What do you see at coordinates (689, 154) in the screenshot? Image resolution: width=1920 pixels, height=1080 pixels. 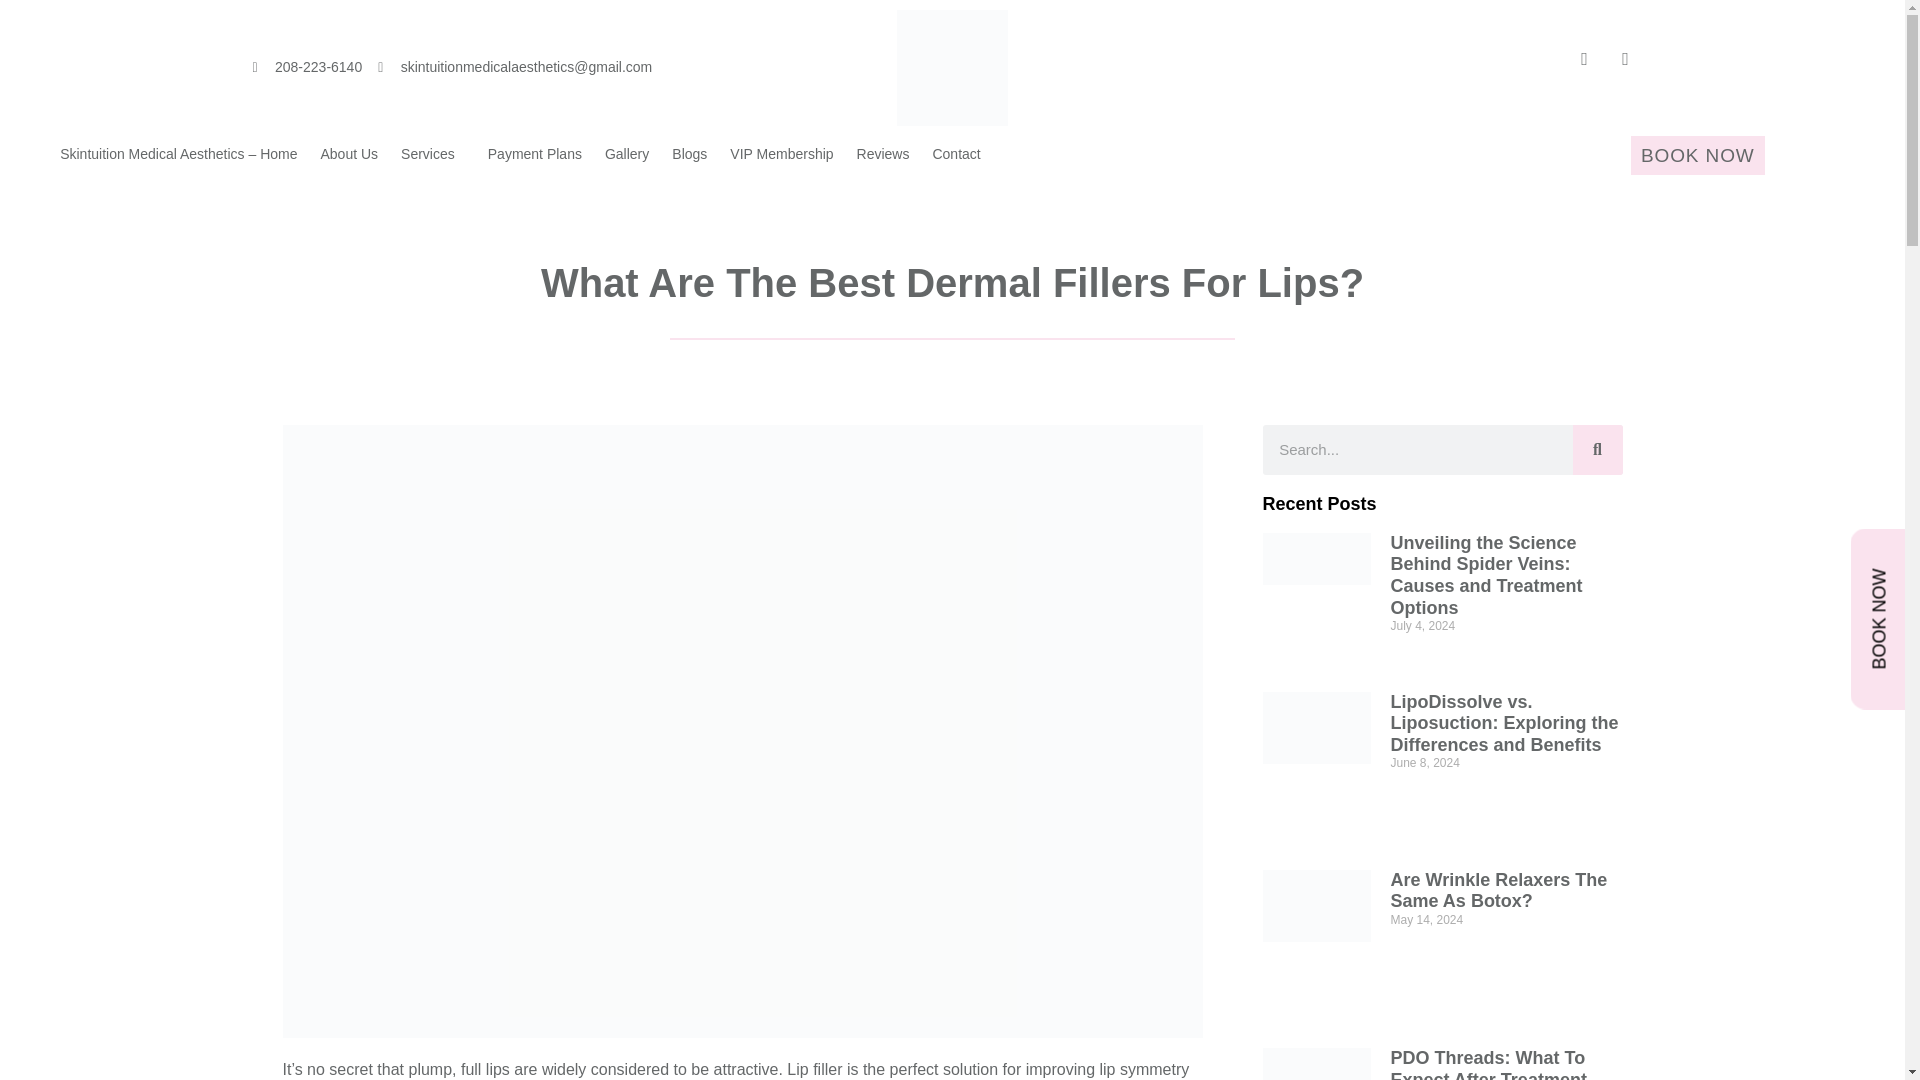 I see `Blogs` at bounding box center [689, 154].